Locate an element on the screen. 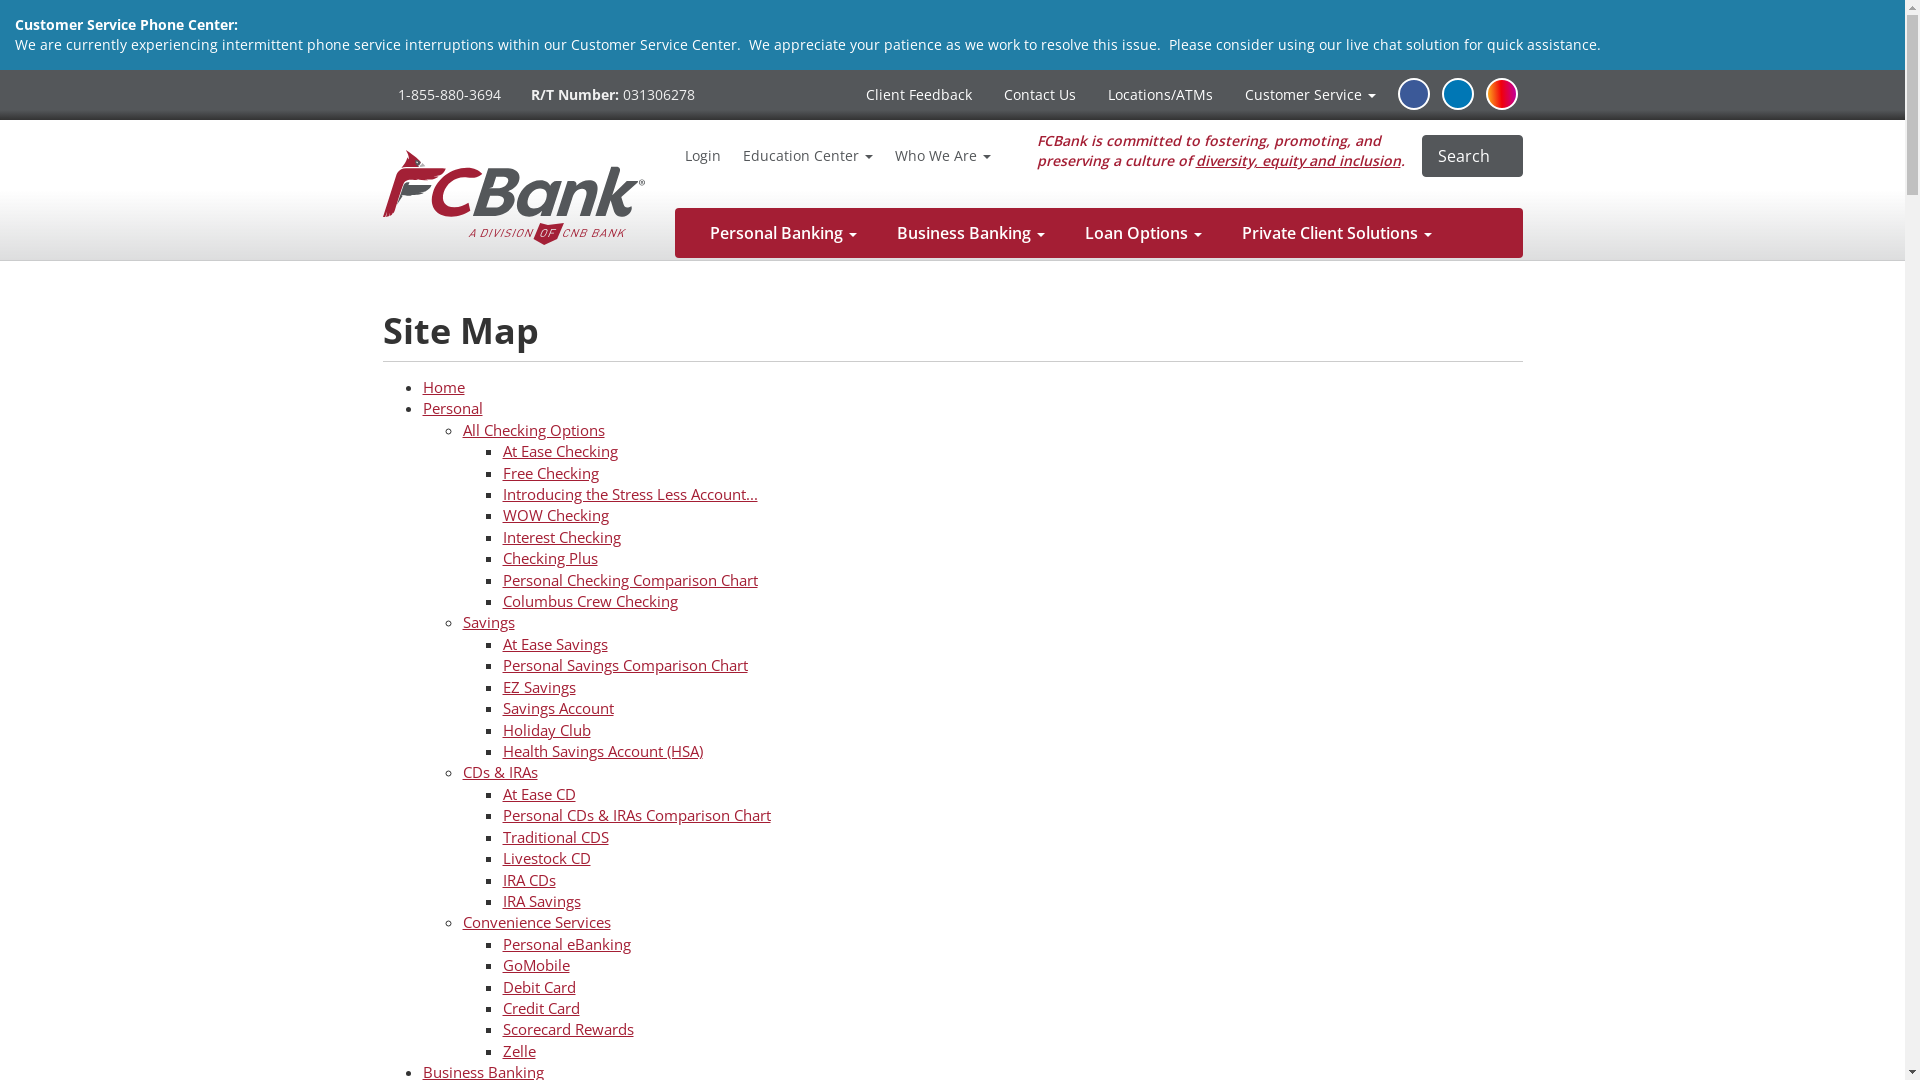 Image resolution: width=1920 pixels, height=1080 pixels. Free Checking is located at coordinates (550, 473).